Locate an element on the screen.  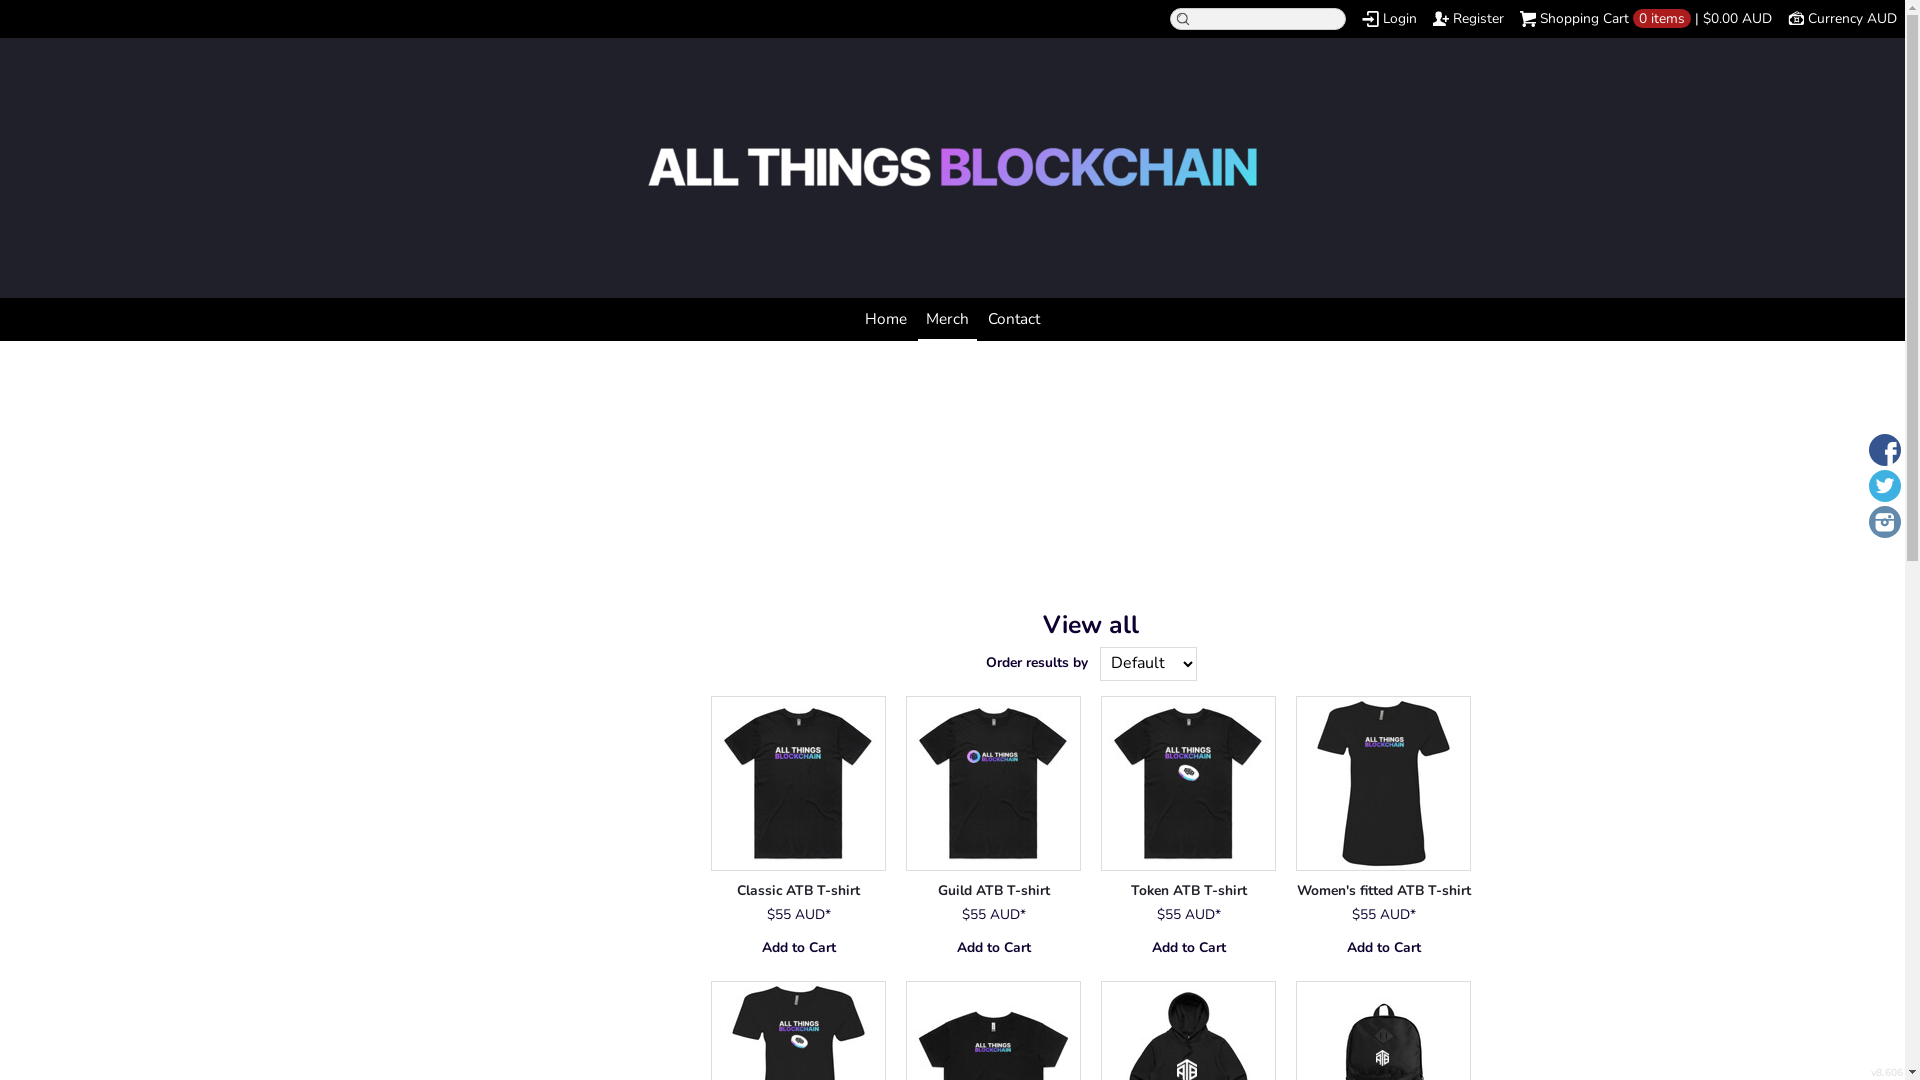
Register is located at coordinates (1468, 19).